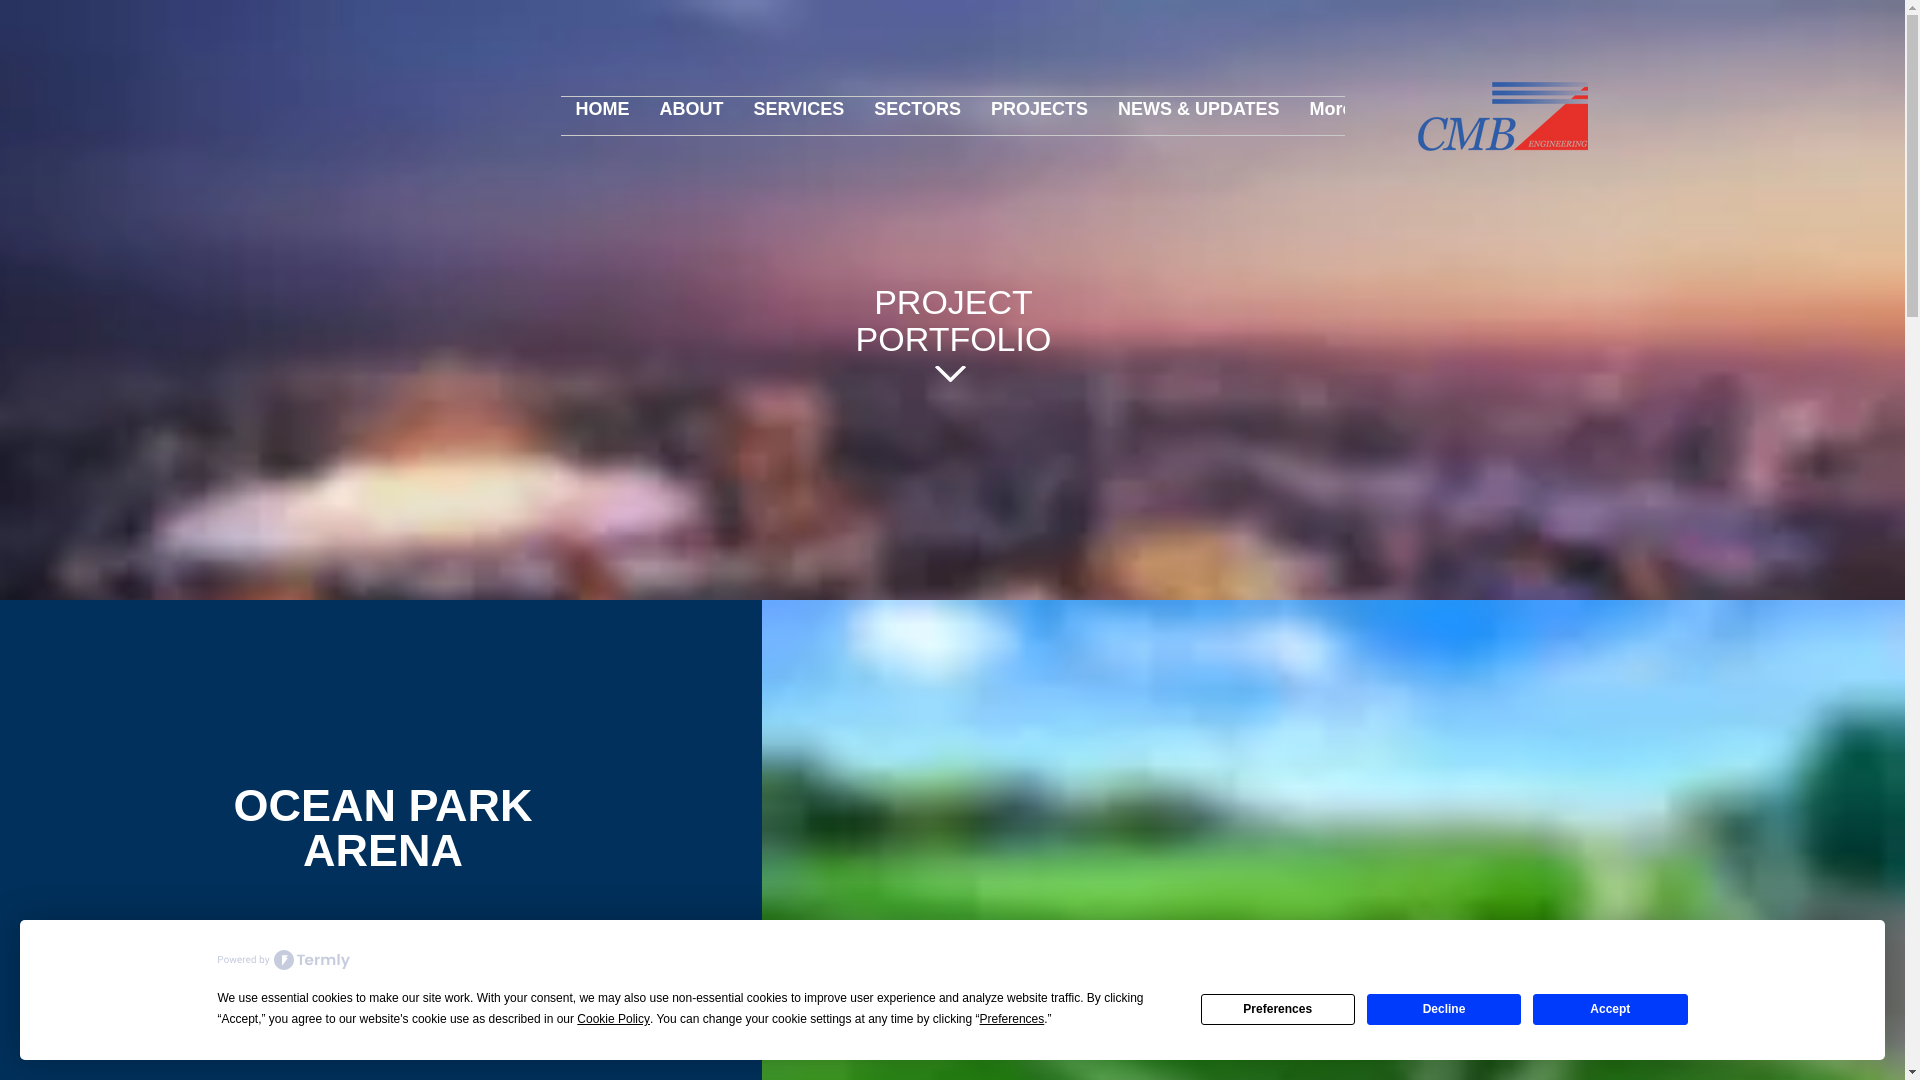 The width and height of the screenshot is (1920, 1080). What do you see at coordinates (1278, 1008) in the screenshot?
I see `Preferences` at bounding box center [1278, 1008].